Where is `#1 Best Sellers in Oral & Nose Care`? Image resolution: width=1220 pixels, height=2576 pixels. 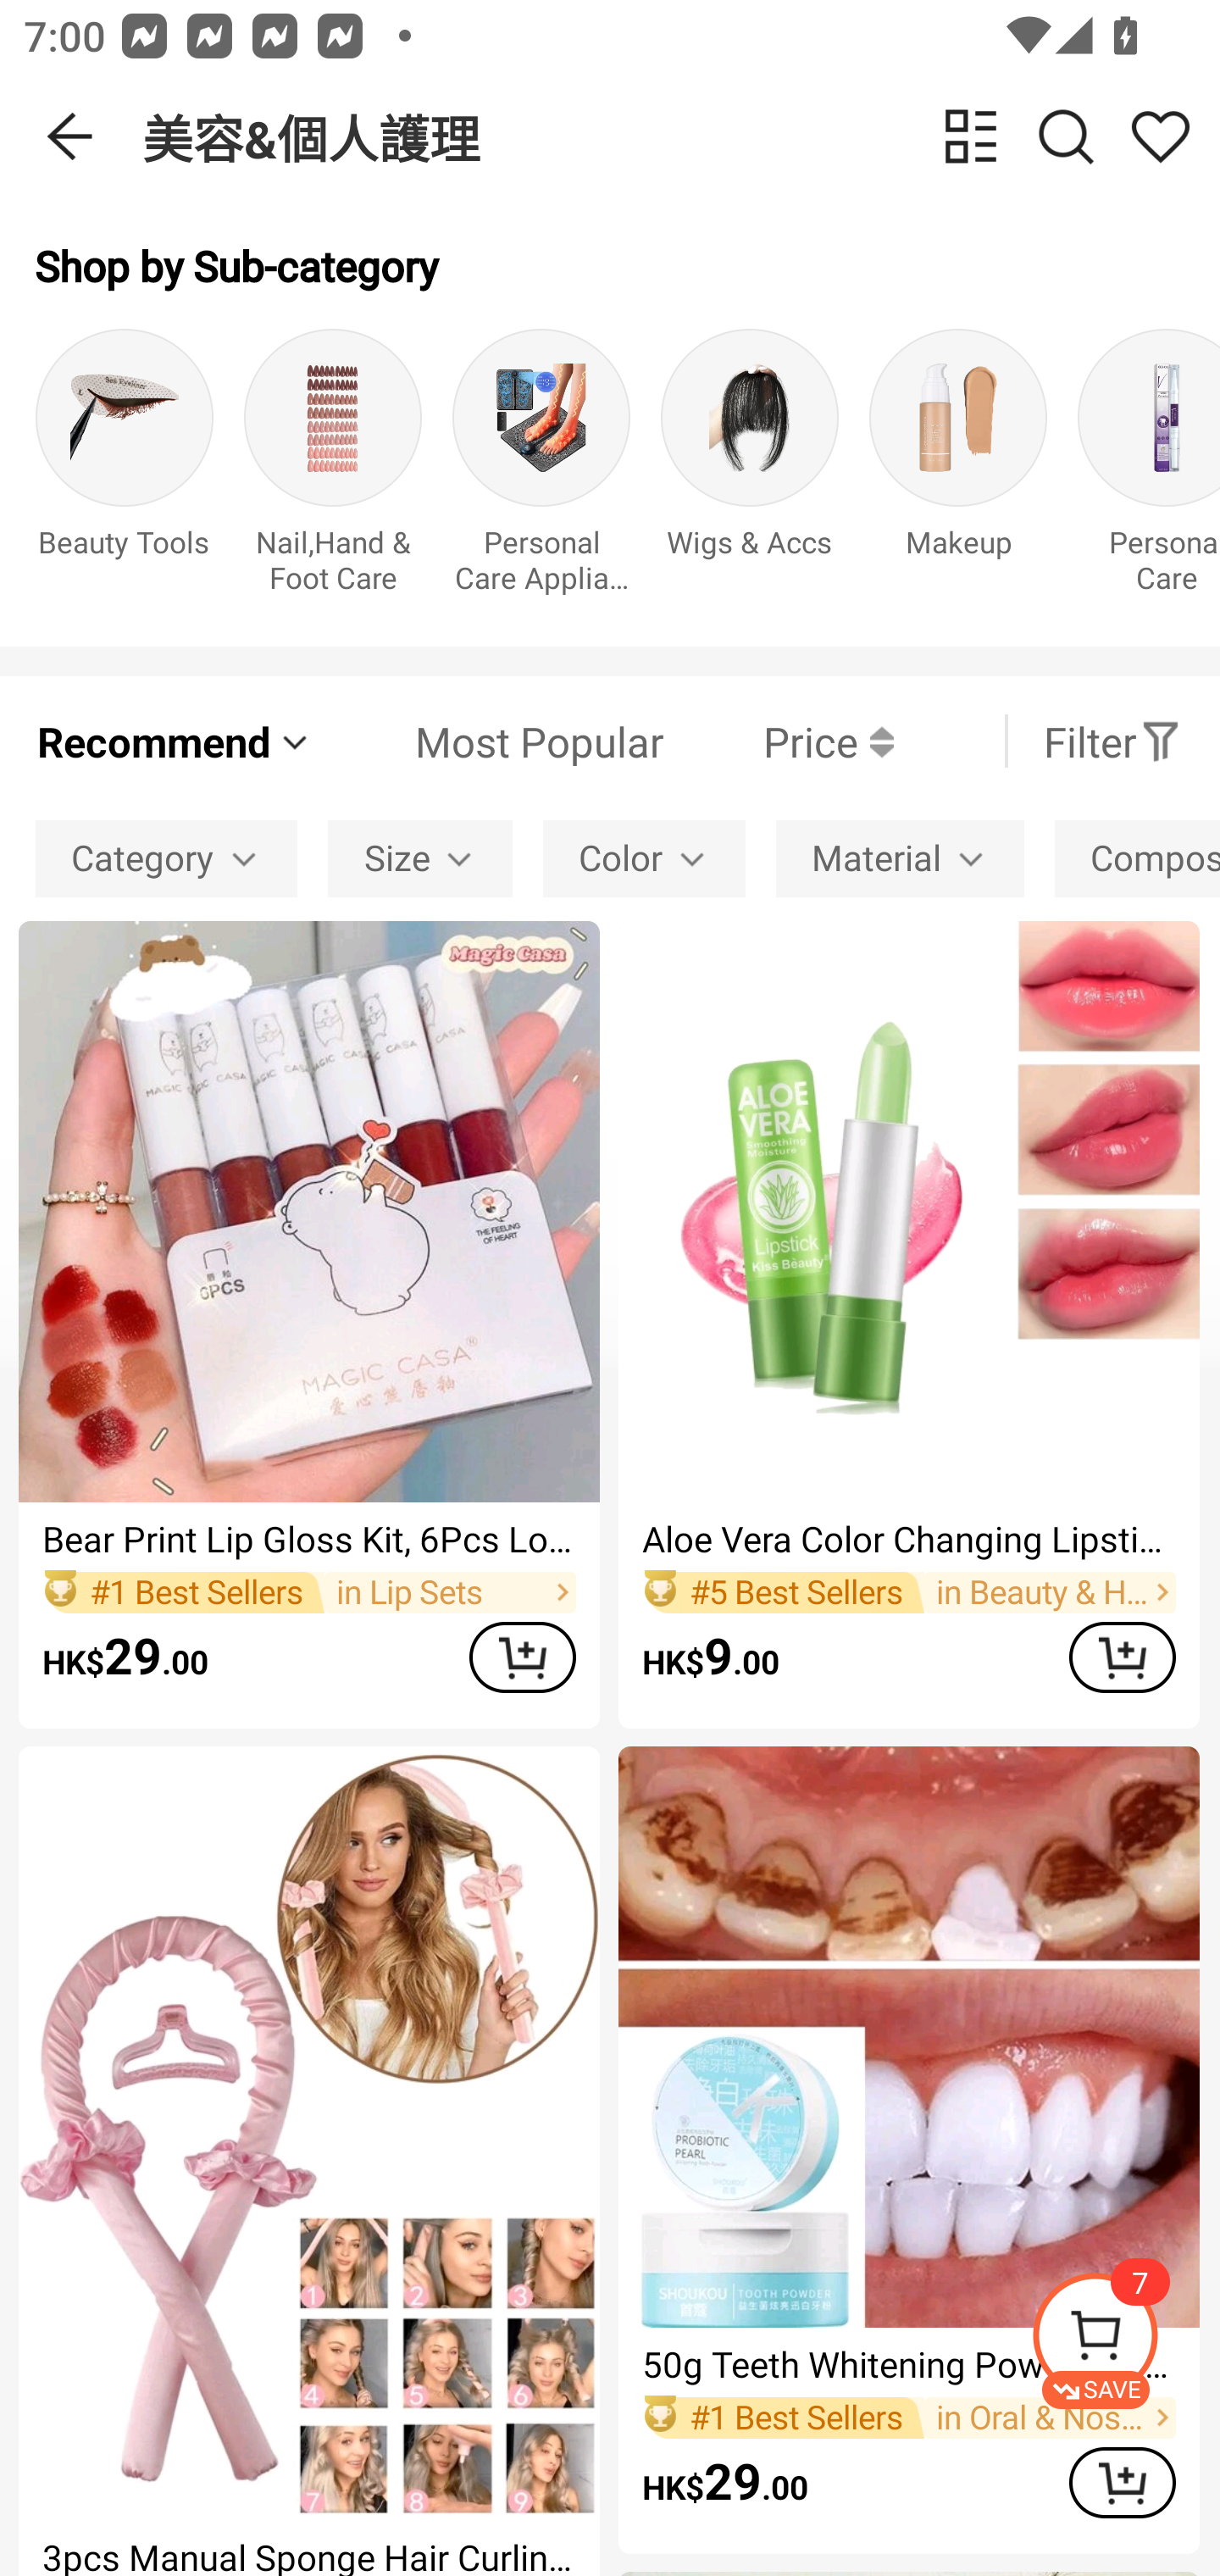
#1 Best Sellers in Oral & Nose Care is located at coordinates (908, 2417).